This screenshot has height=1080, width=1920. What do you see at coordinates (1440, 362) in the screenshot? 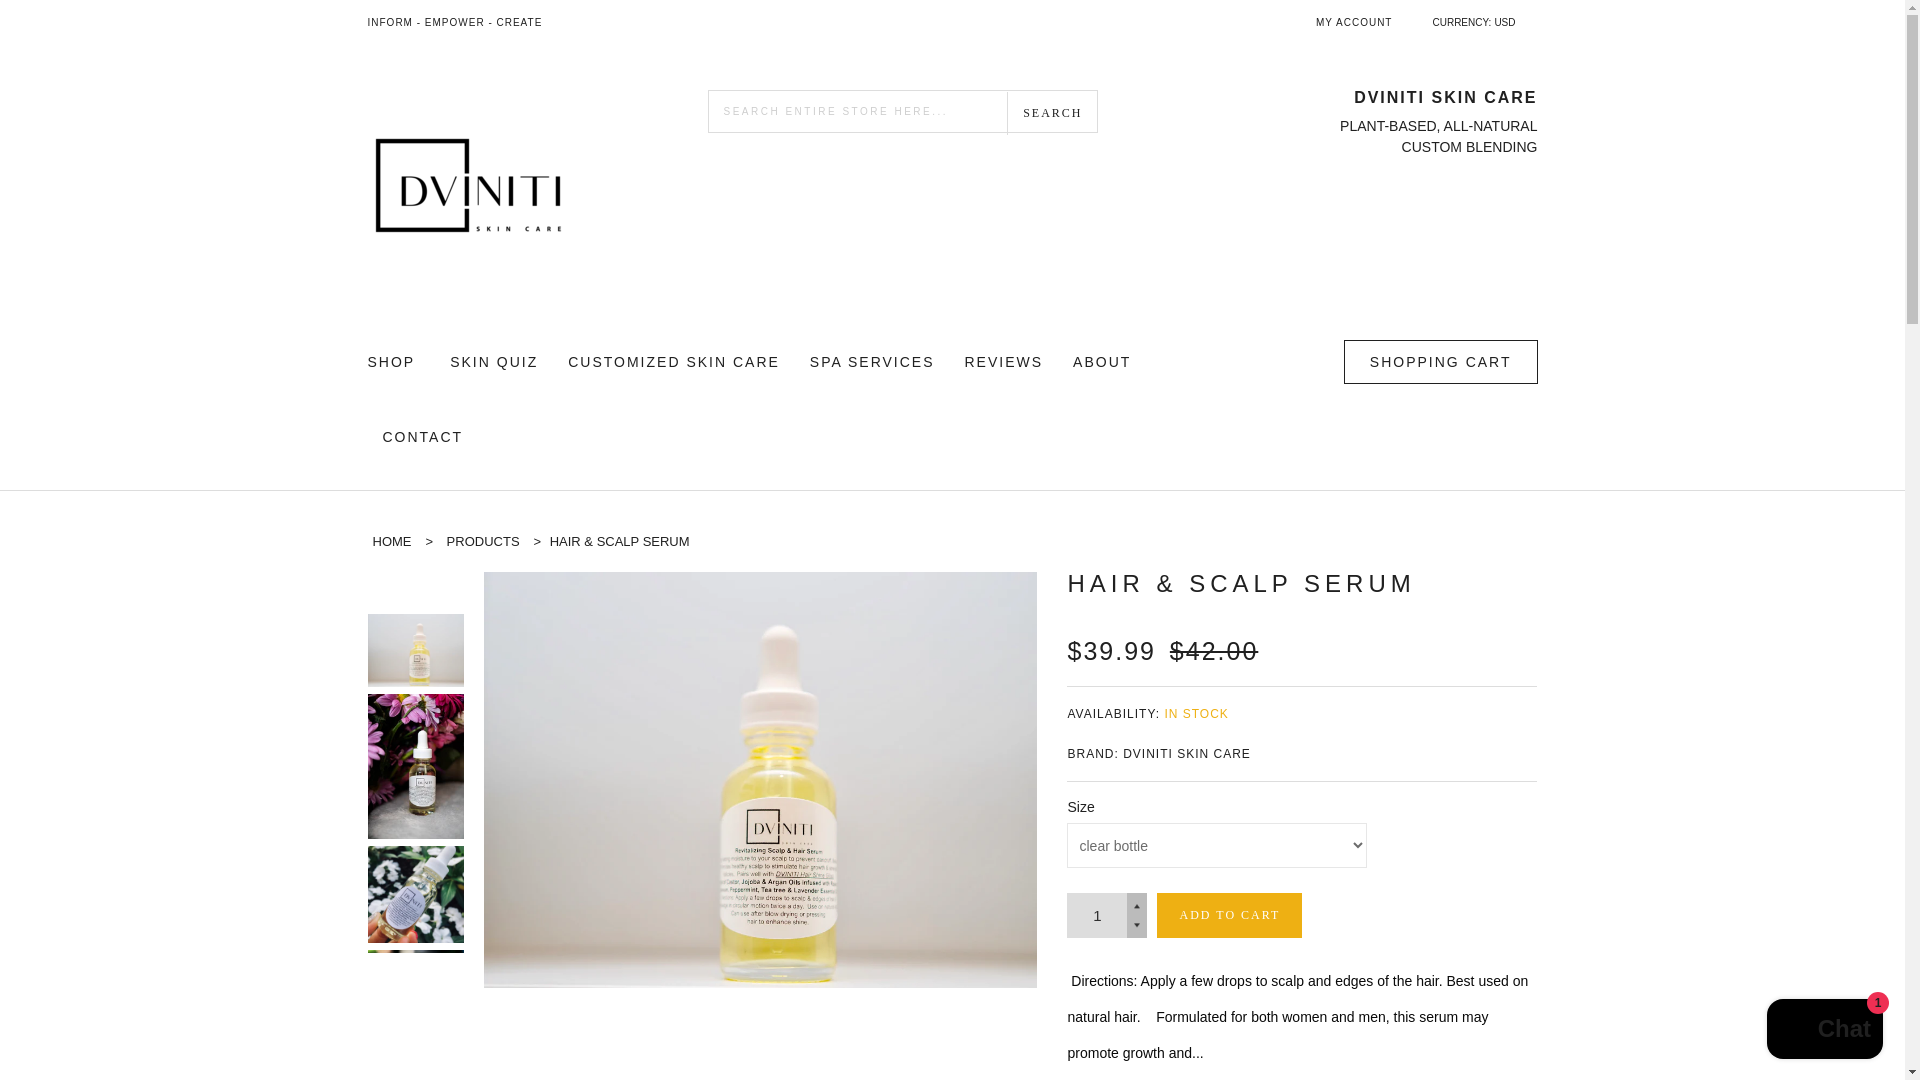
I see `View contents of your shopping cart` at bounding box center [1440, 362].